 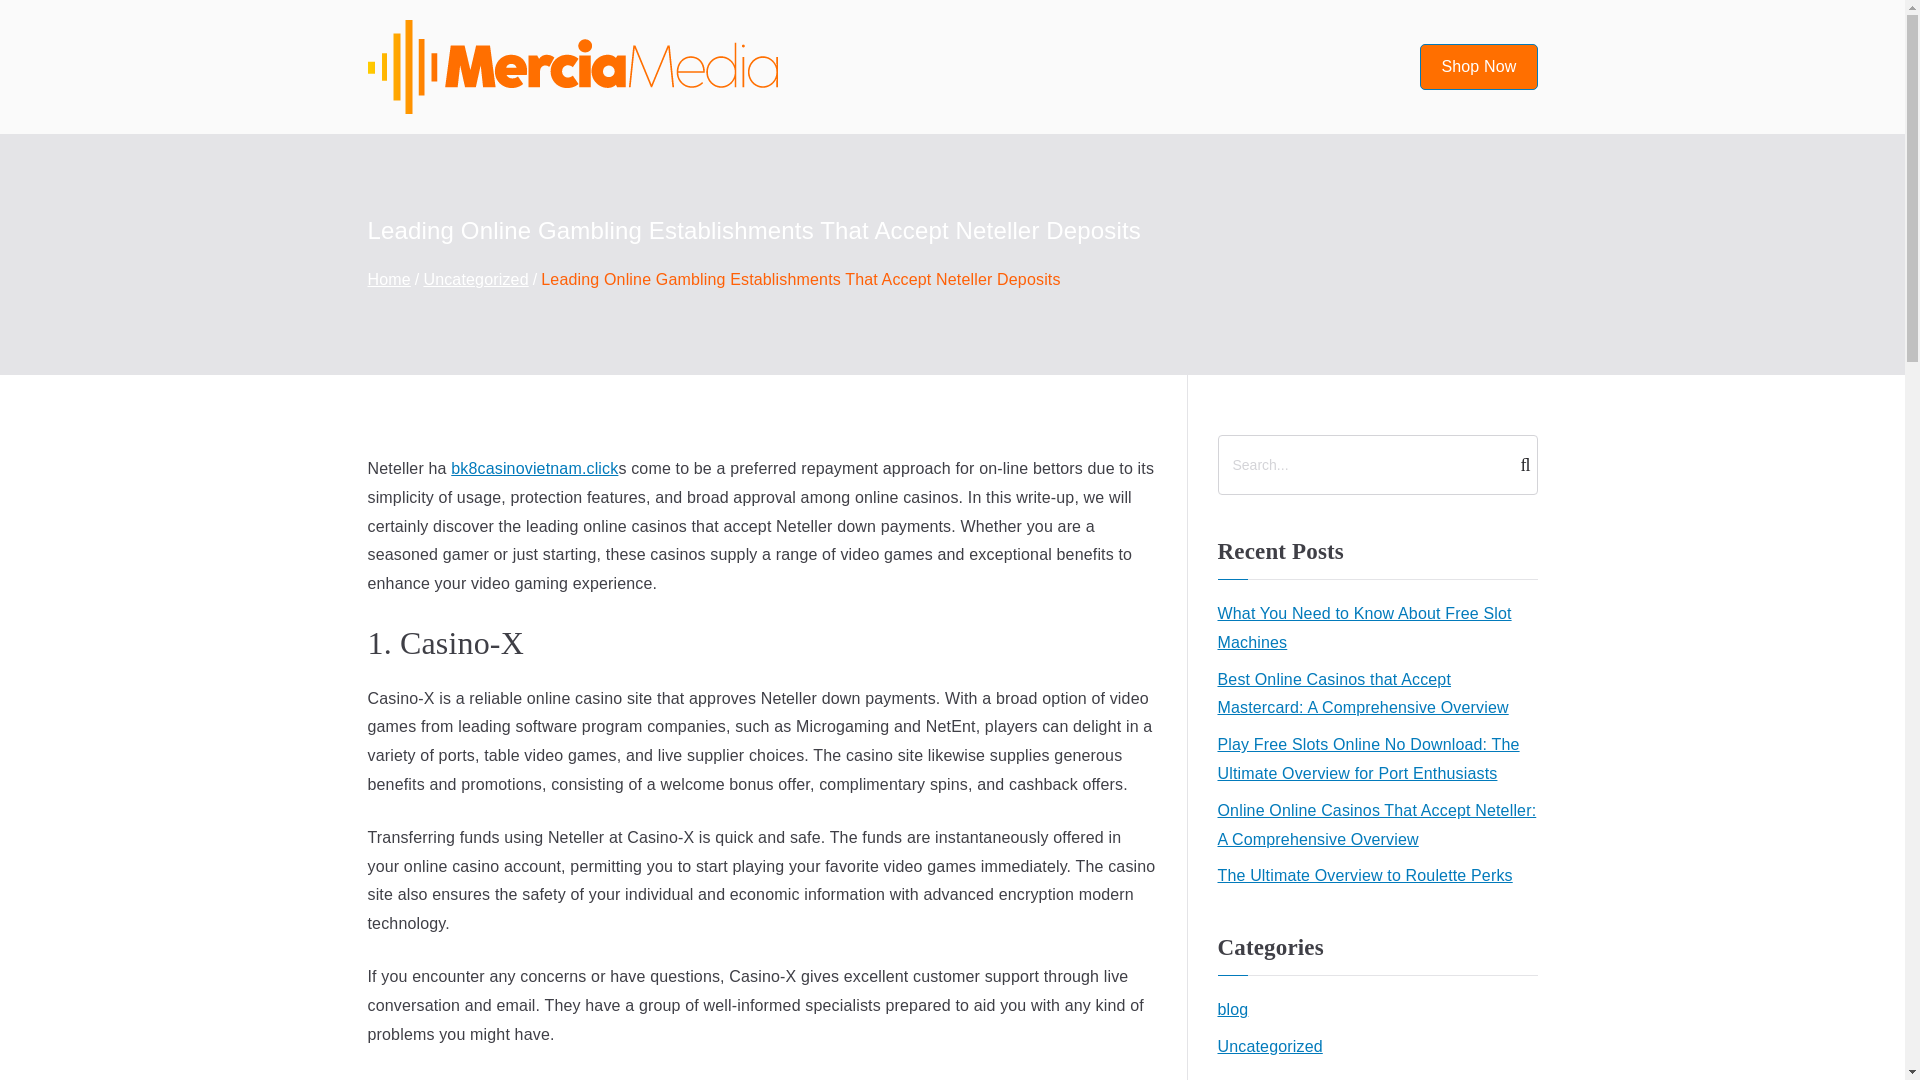 What do you see at coordinates (1364, 876) in the screenshot?
I see `The Ultimate Overview to Roulette Perks` at bounding box center [1364, 876].